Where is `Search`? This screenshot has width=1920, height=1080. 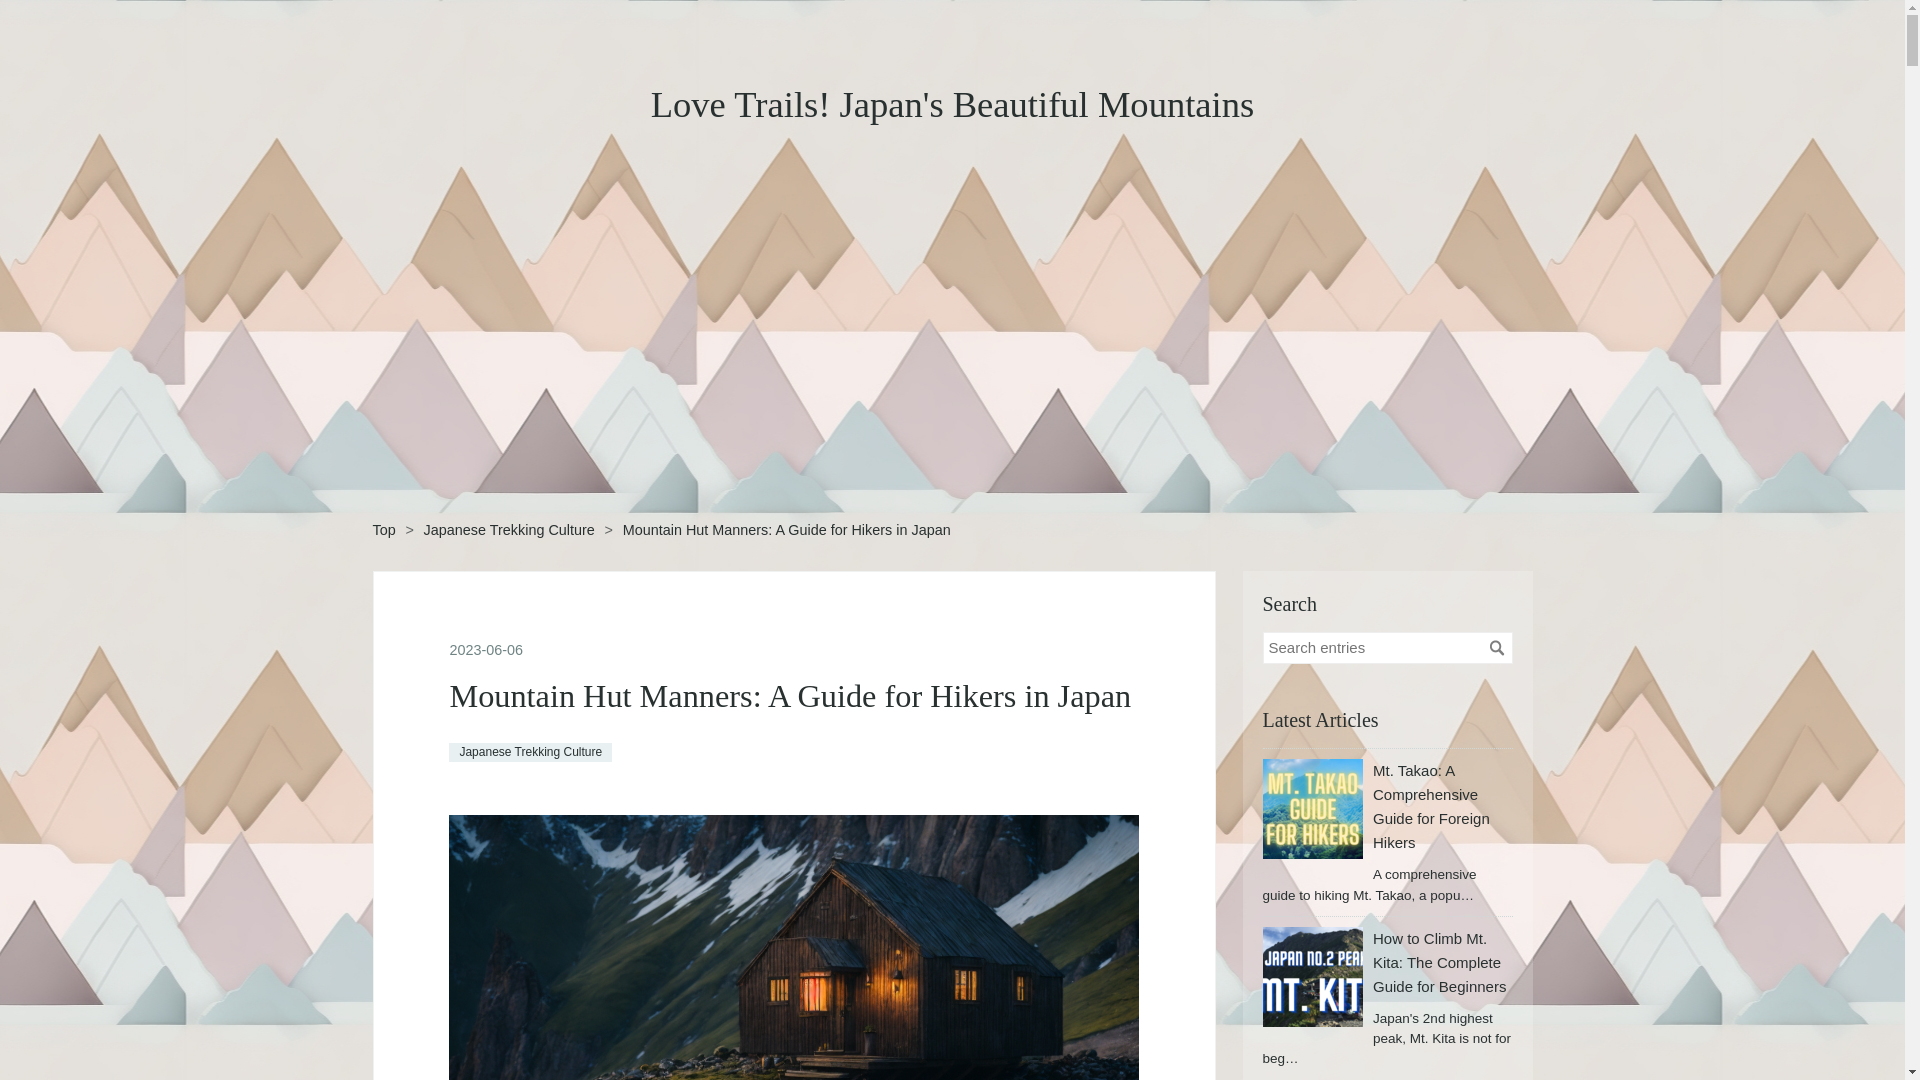
Search is located at coordinates (1496, 648).